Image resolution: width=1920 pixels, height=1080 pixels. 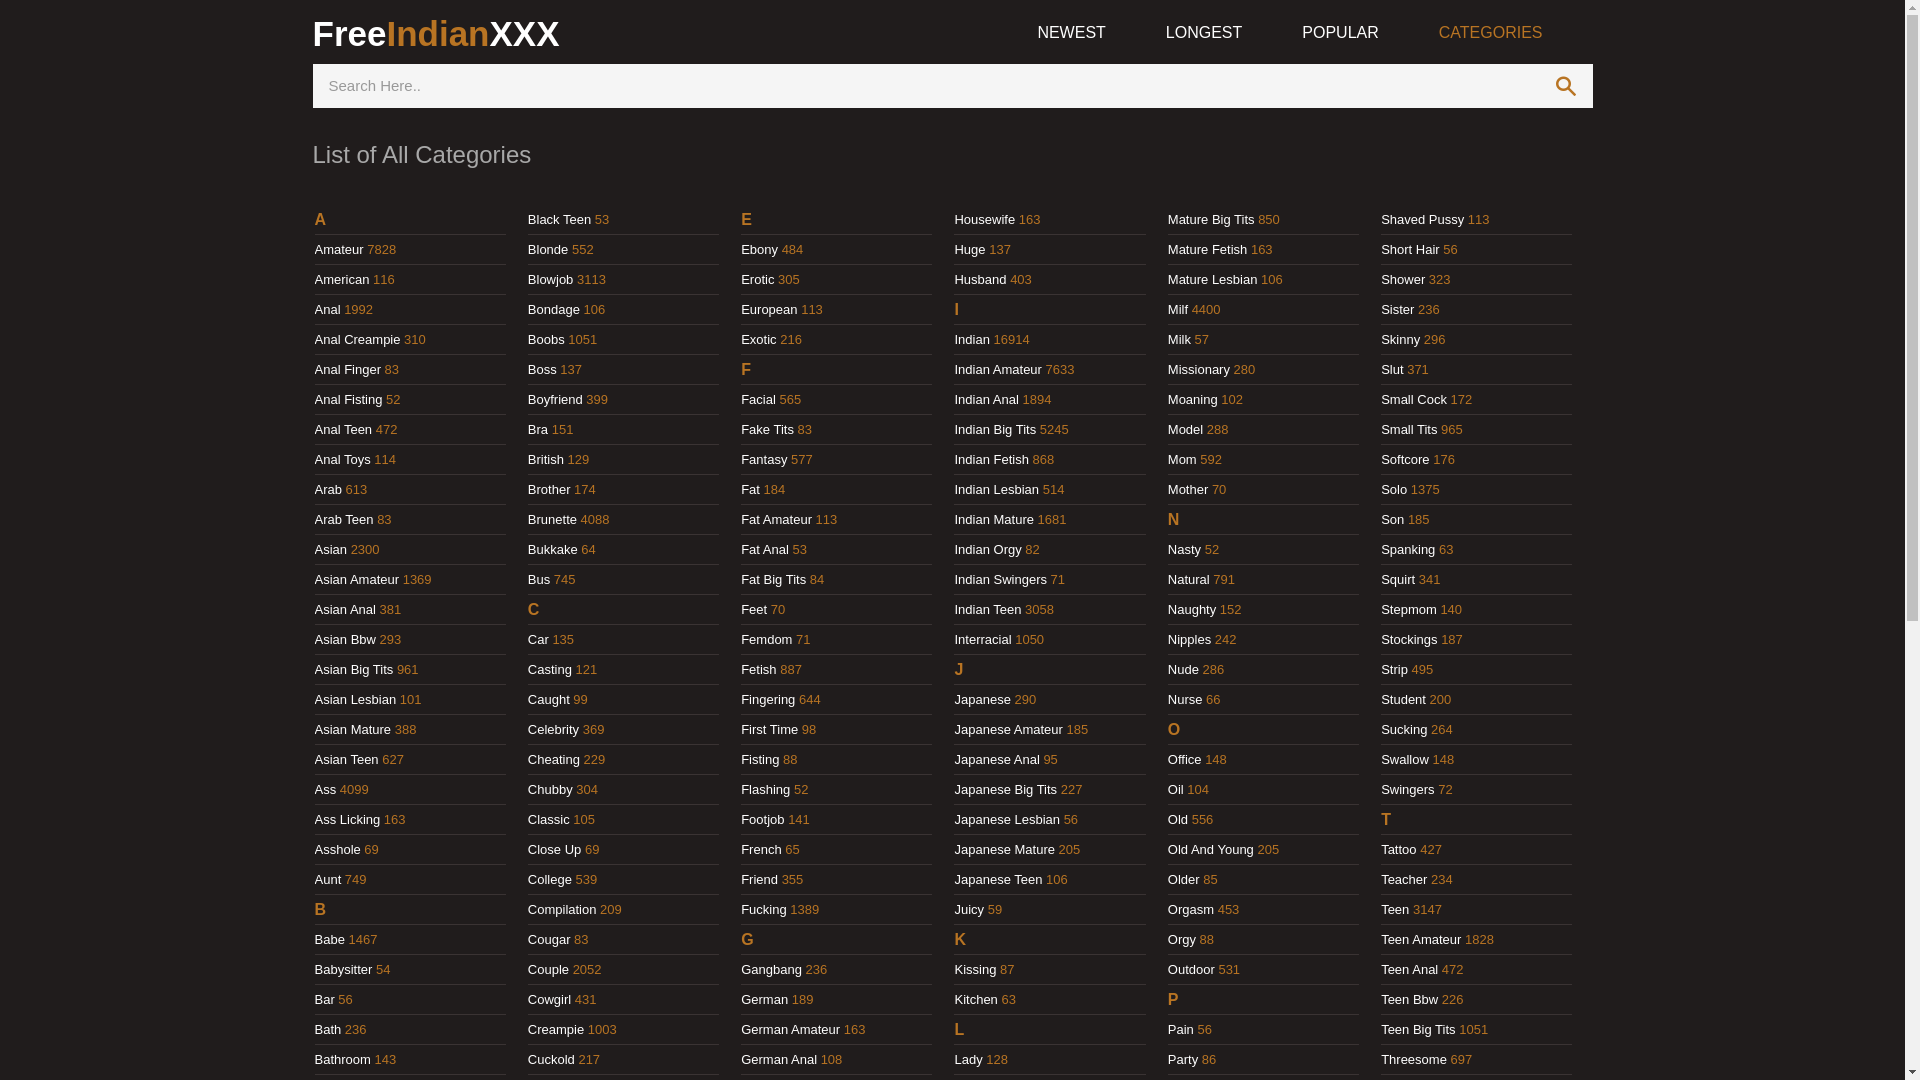 I want to click on Blowjob, so click(x=551, y=280).